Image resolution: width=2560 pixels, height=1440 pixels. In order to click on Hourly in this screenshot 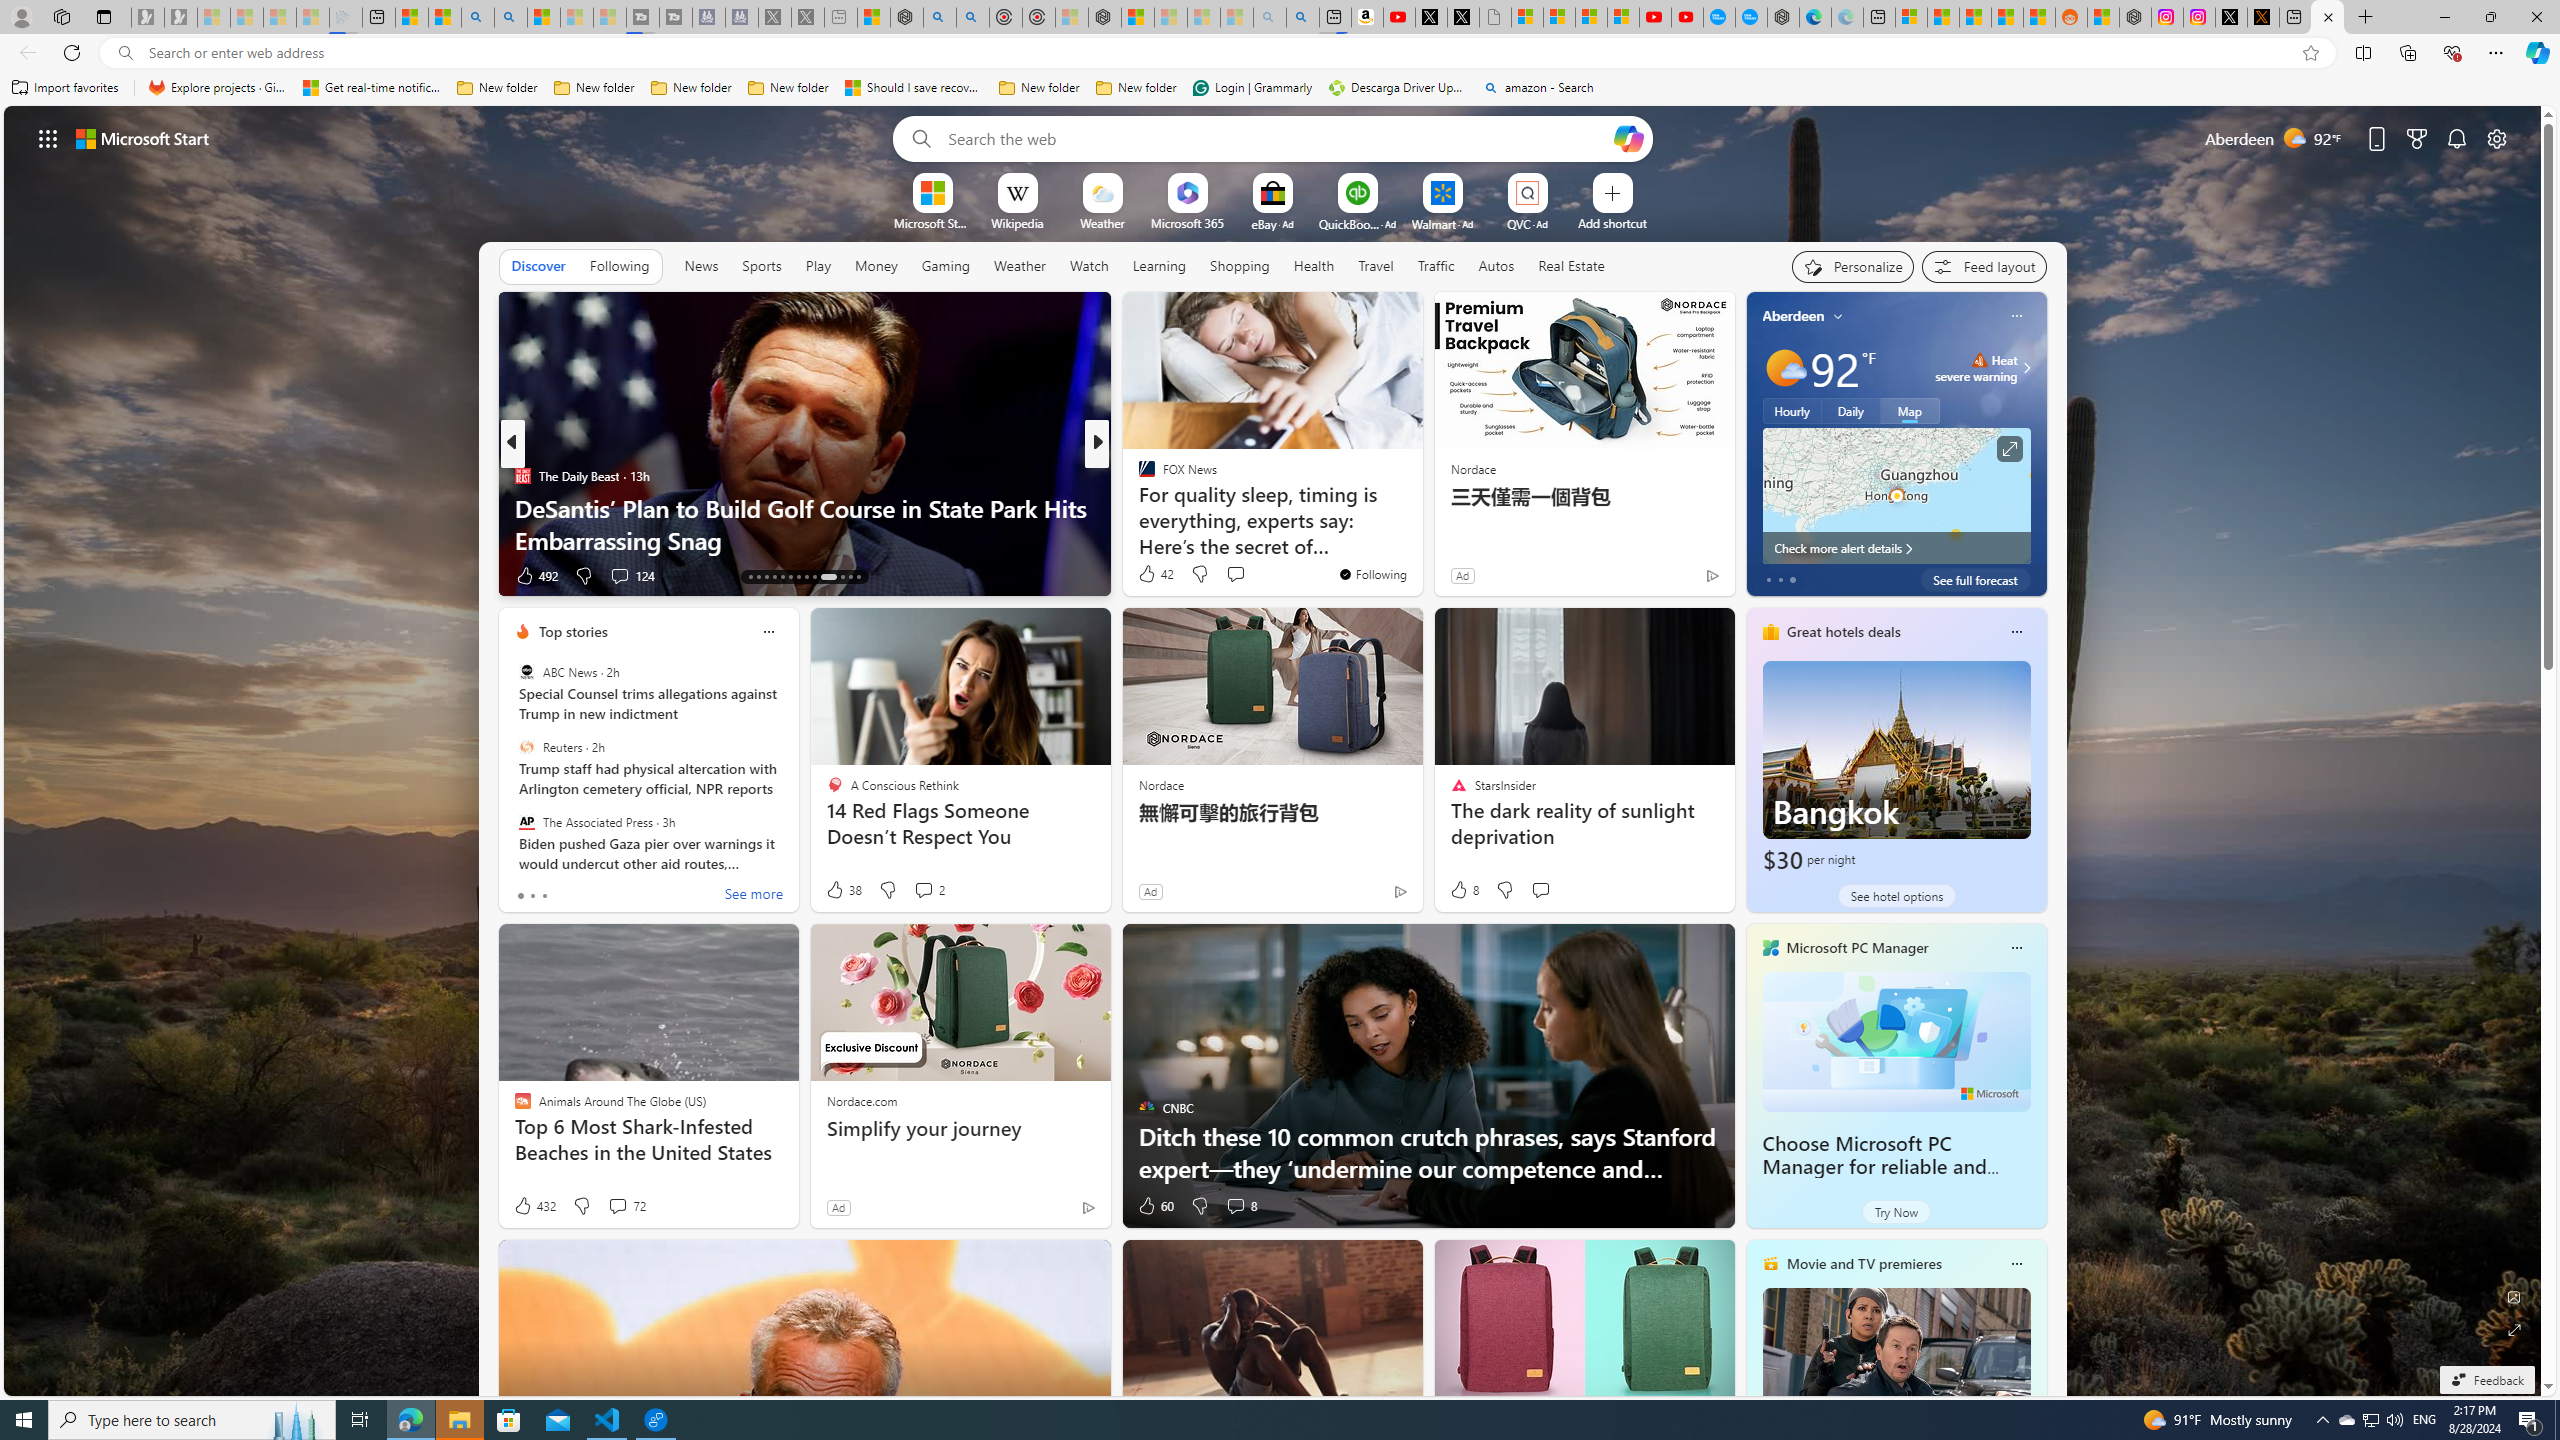, I will do `click(1792, 410)`.